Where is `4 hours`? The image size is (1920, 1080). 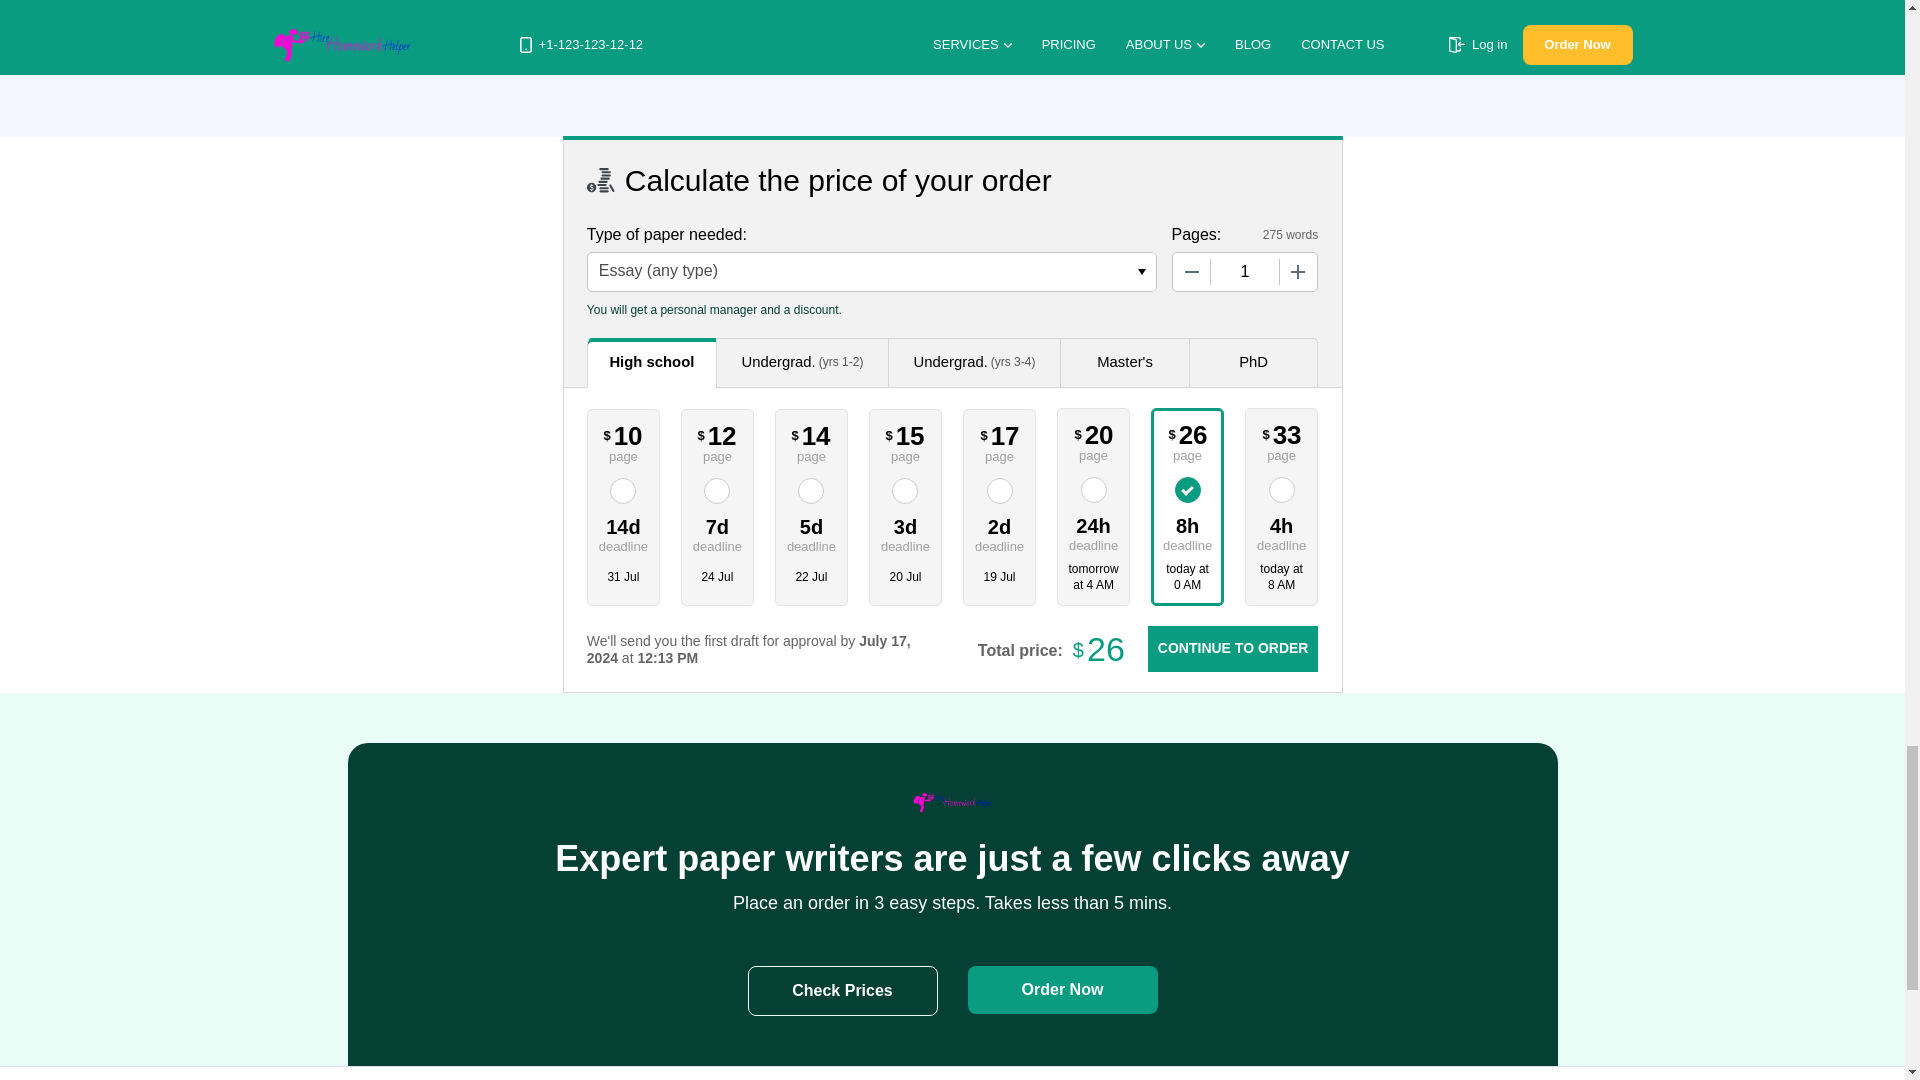
4 hours is located at coordinates (1281, 532).